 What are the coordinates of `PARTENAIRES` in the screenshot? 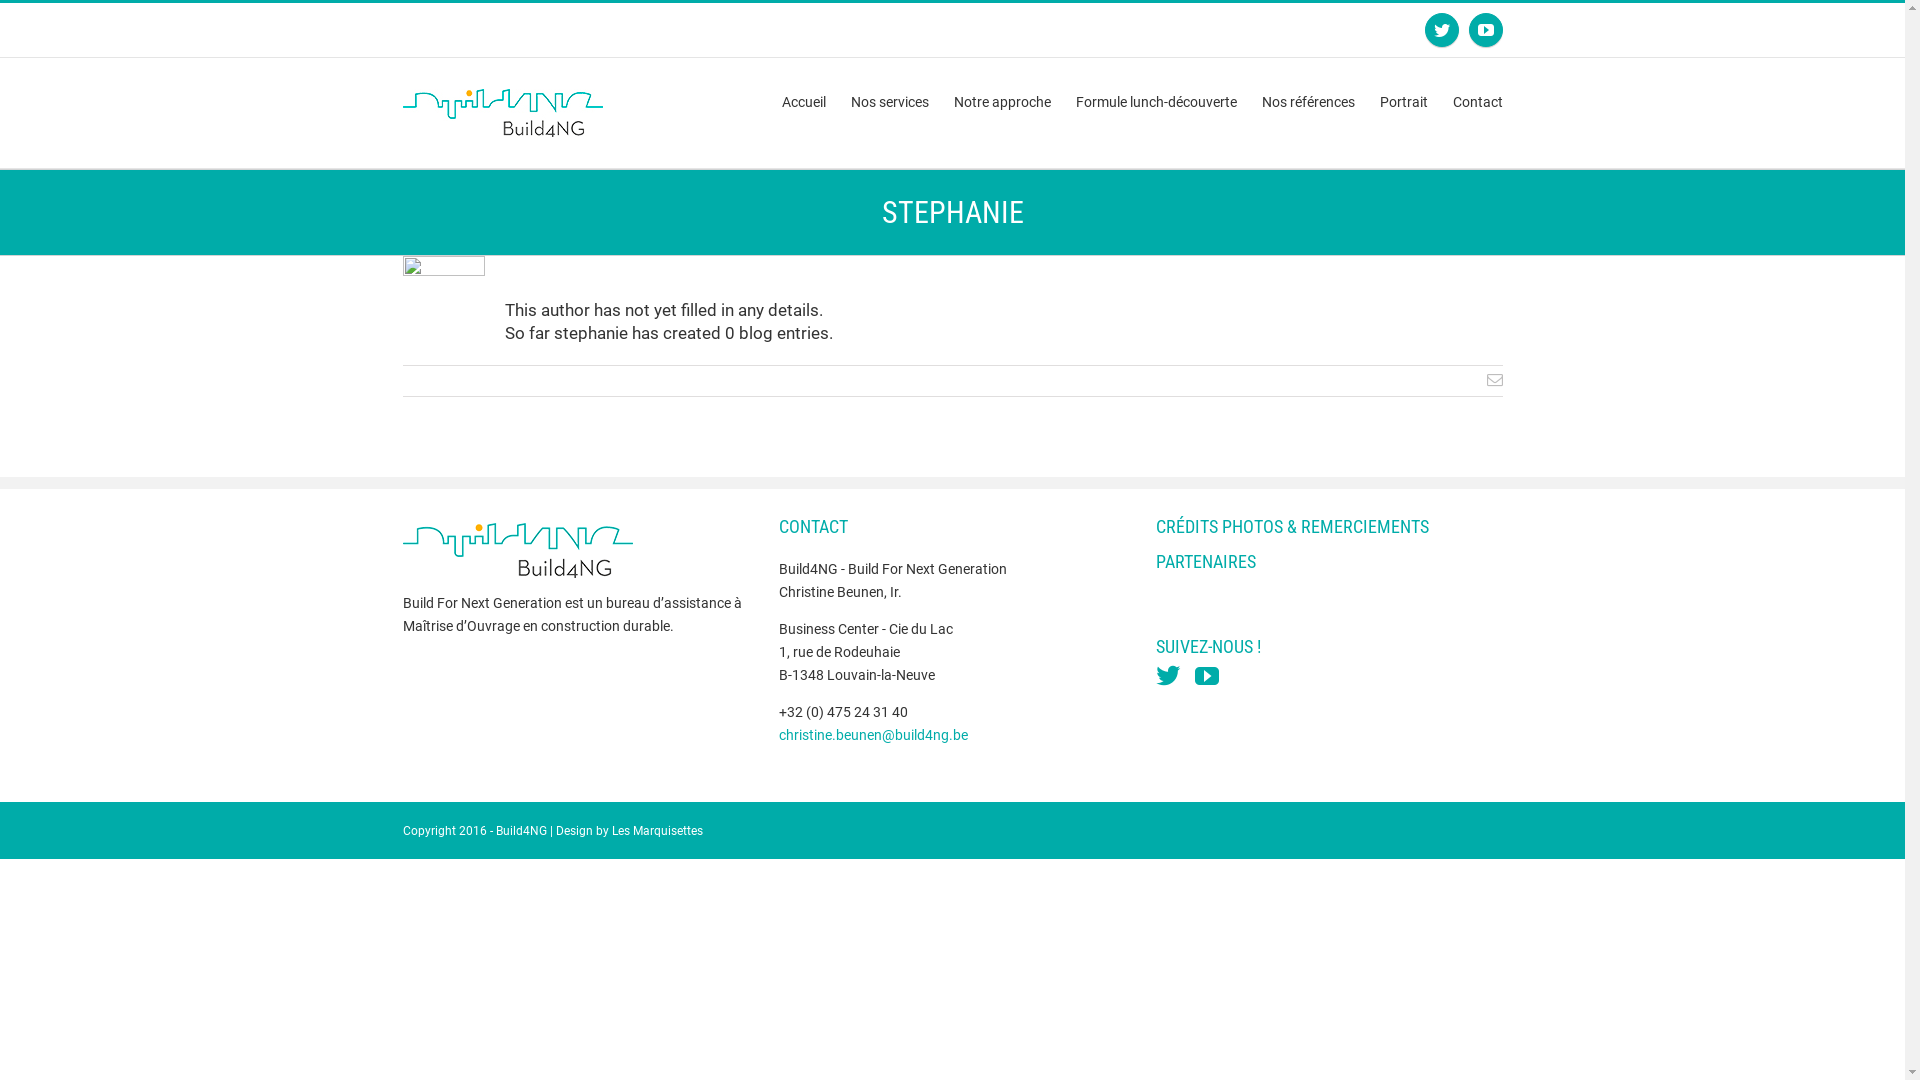 It's located at (1206, 562).